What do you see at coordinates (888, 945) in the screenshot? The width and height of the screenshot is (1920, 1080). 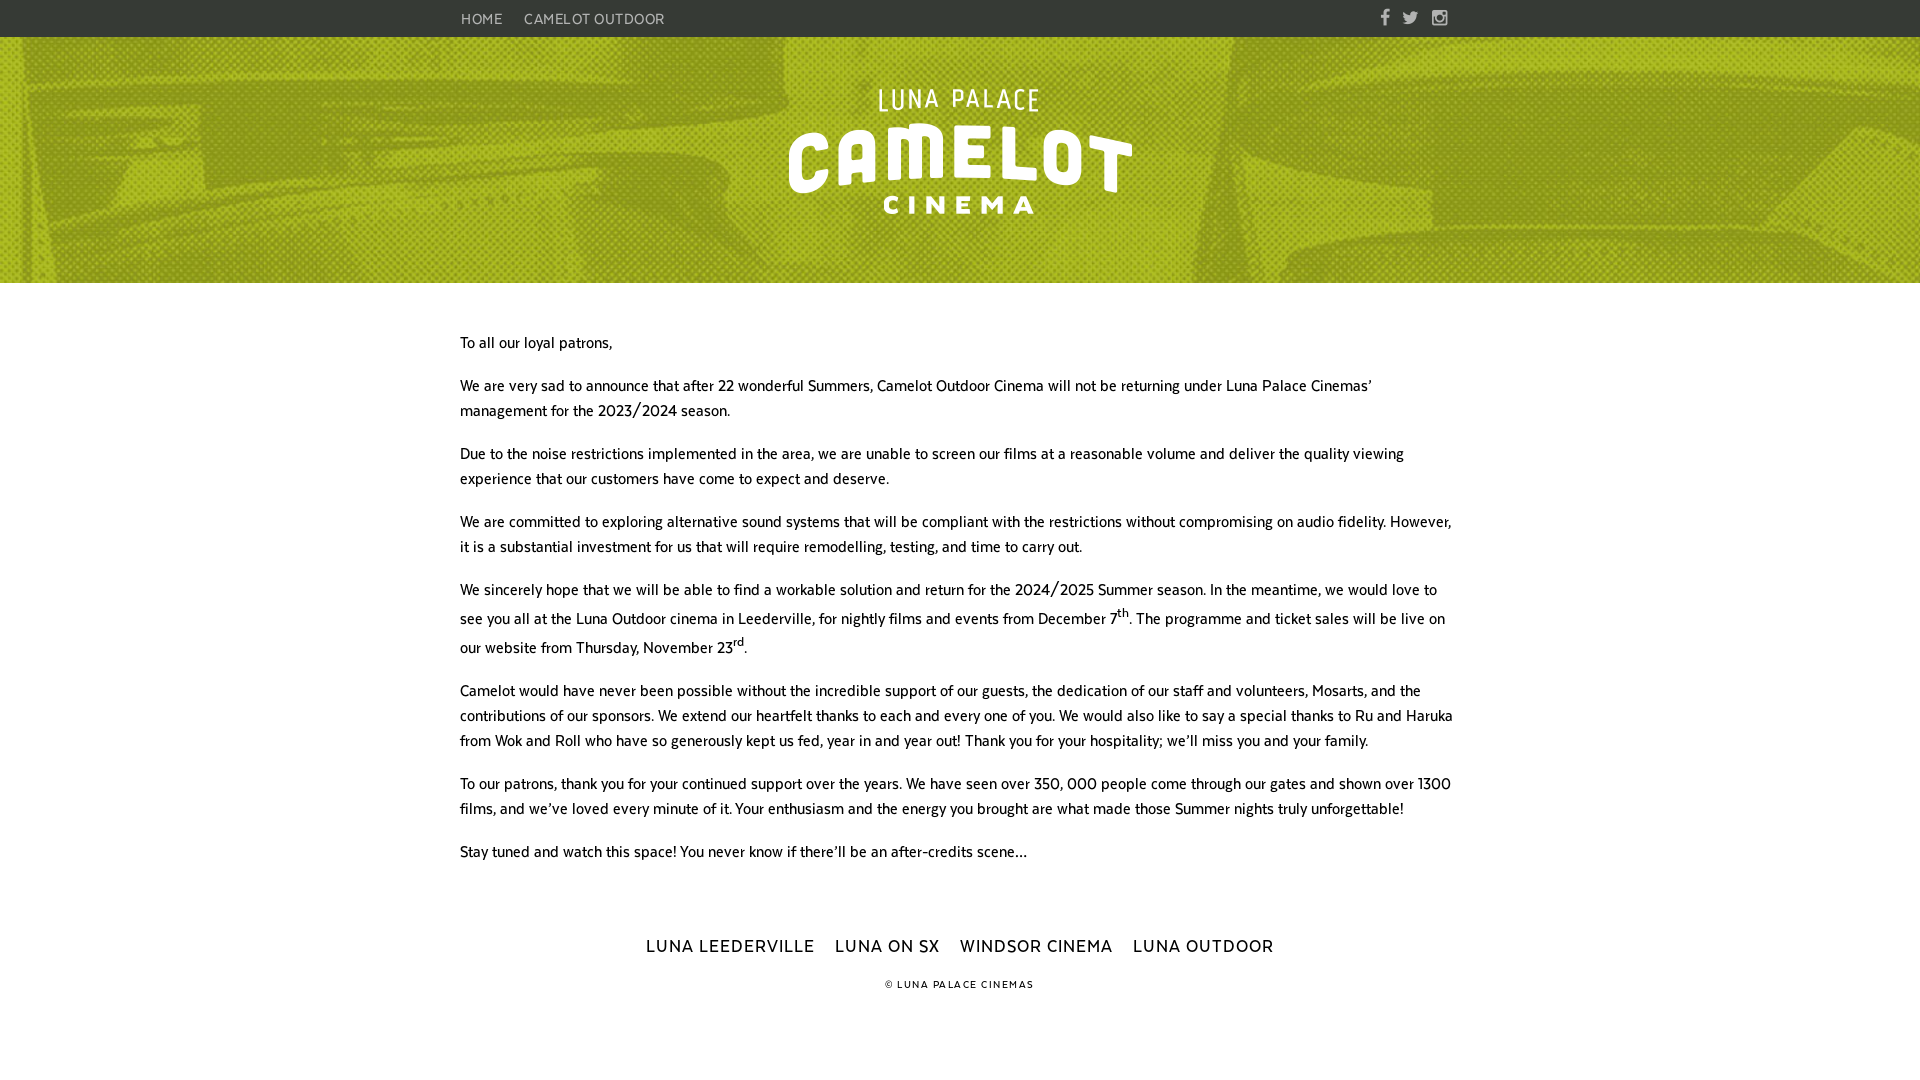 I see `LUNA ON SX` at bounding box center [888, 945].